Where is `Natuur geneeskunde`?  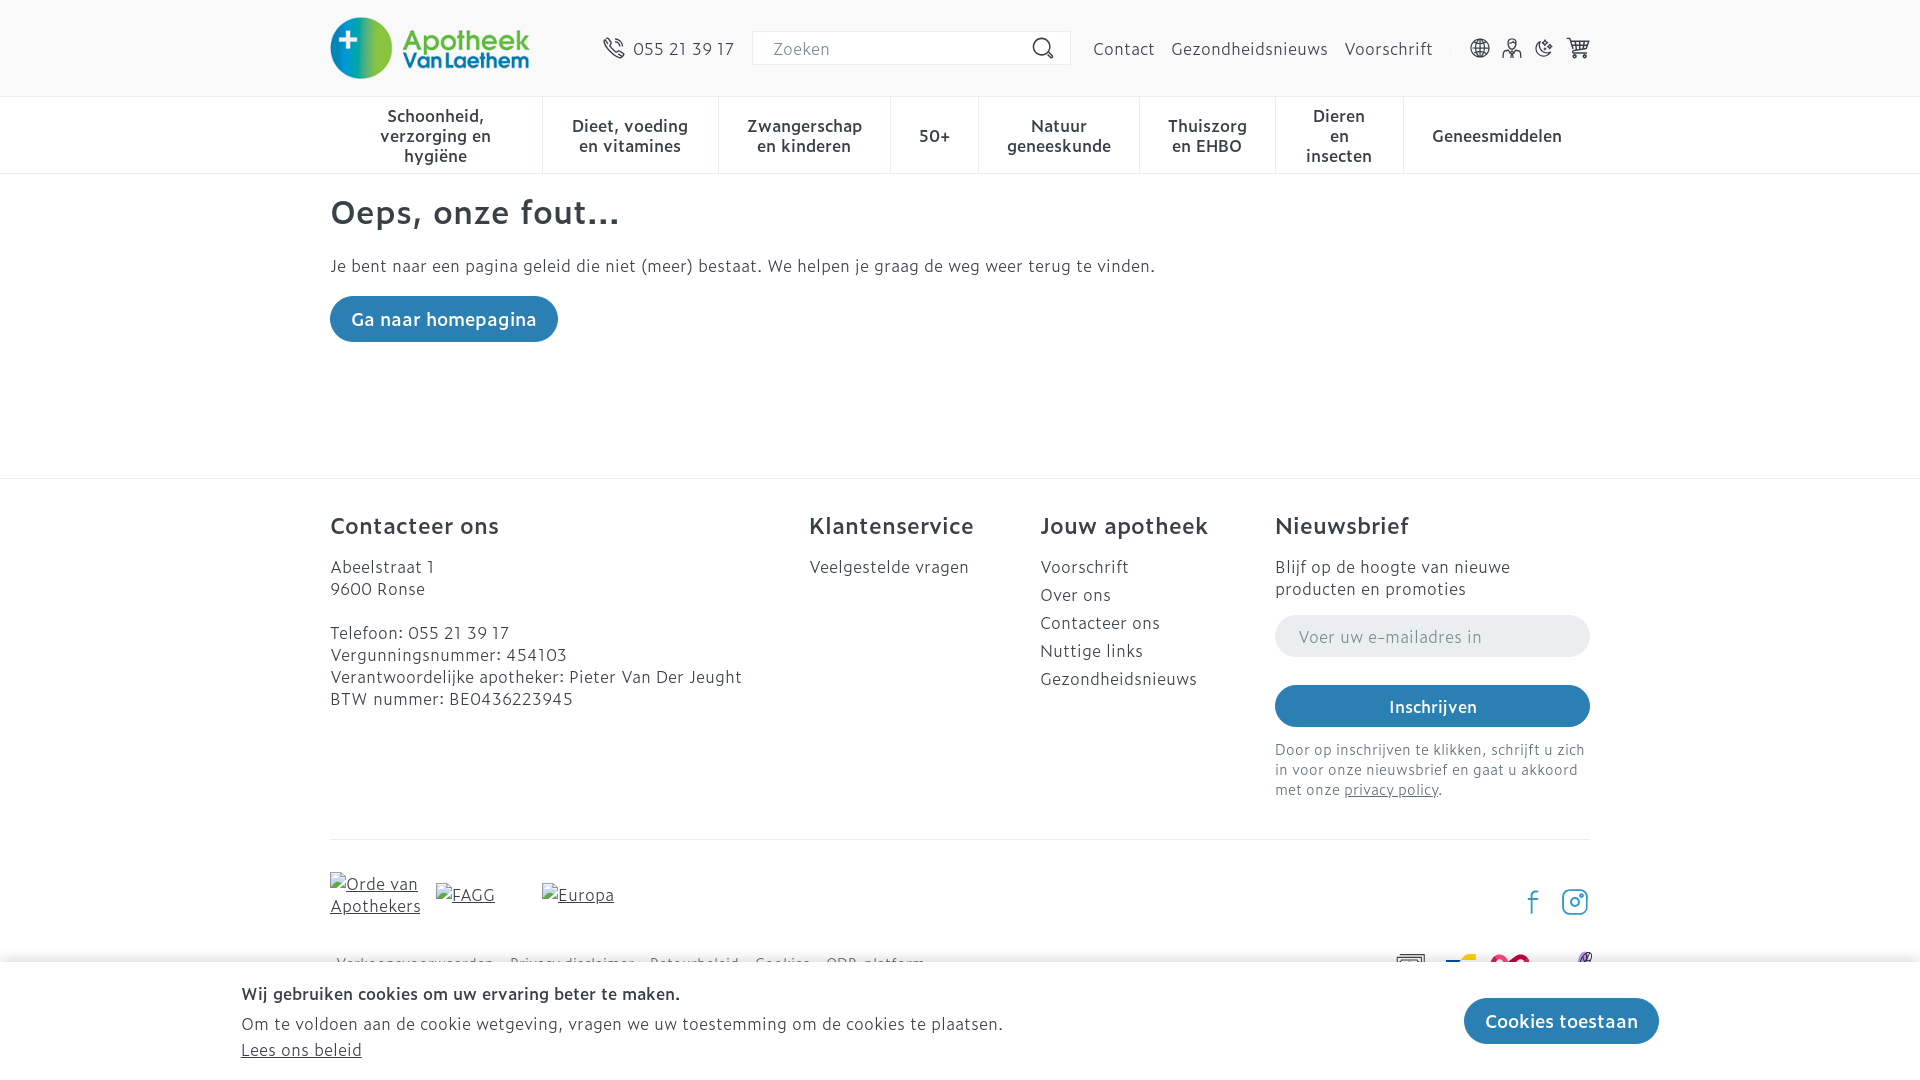 Natuur geneeskunde is located at coordinates (1059, 133).